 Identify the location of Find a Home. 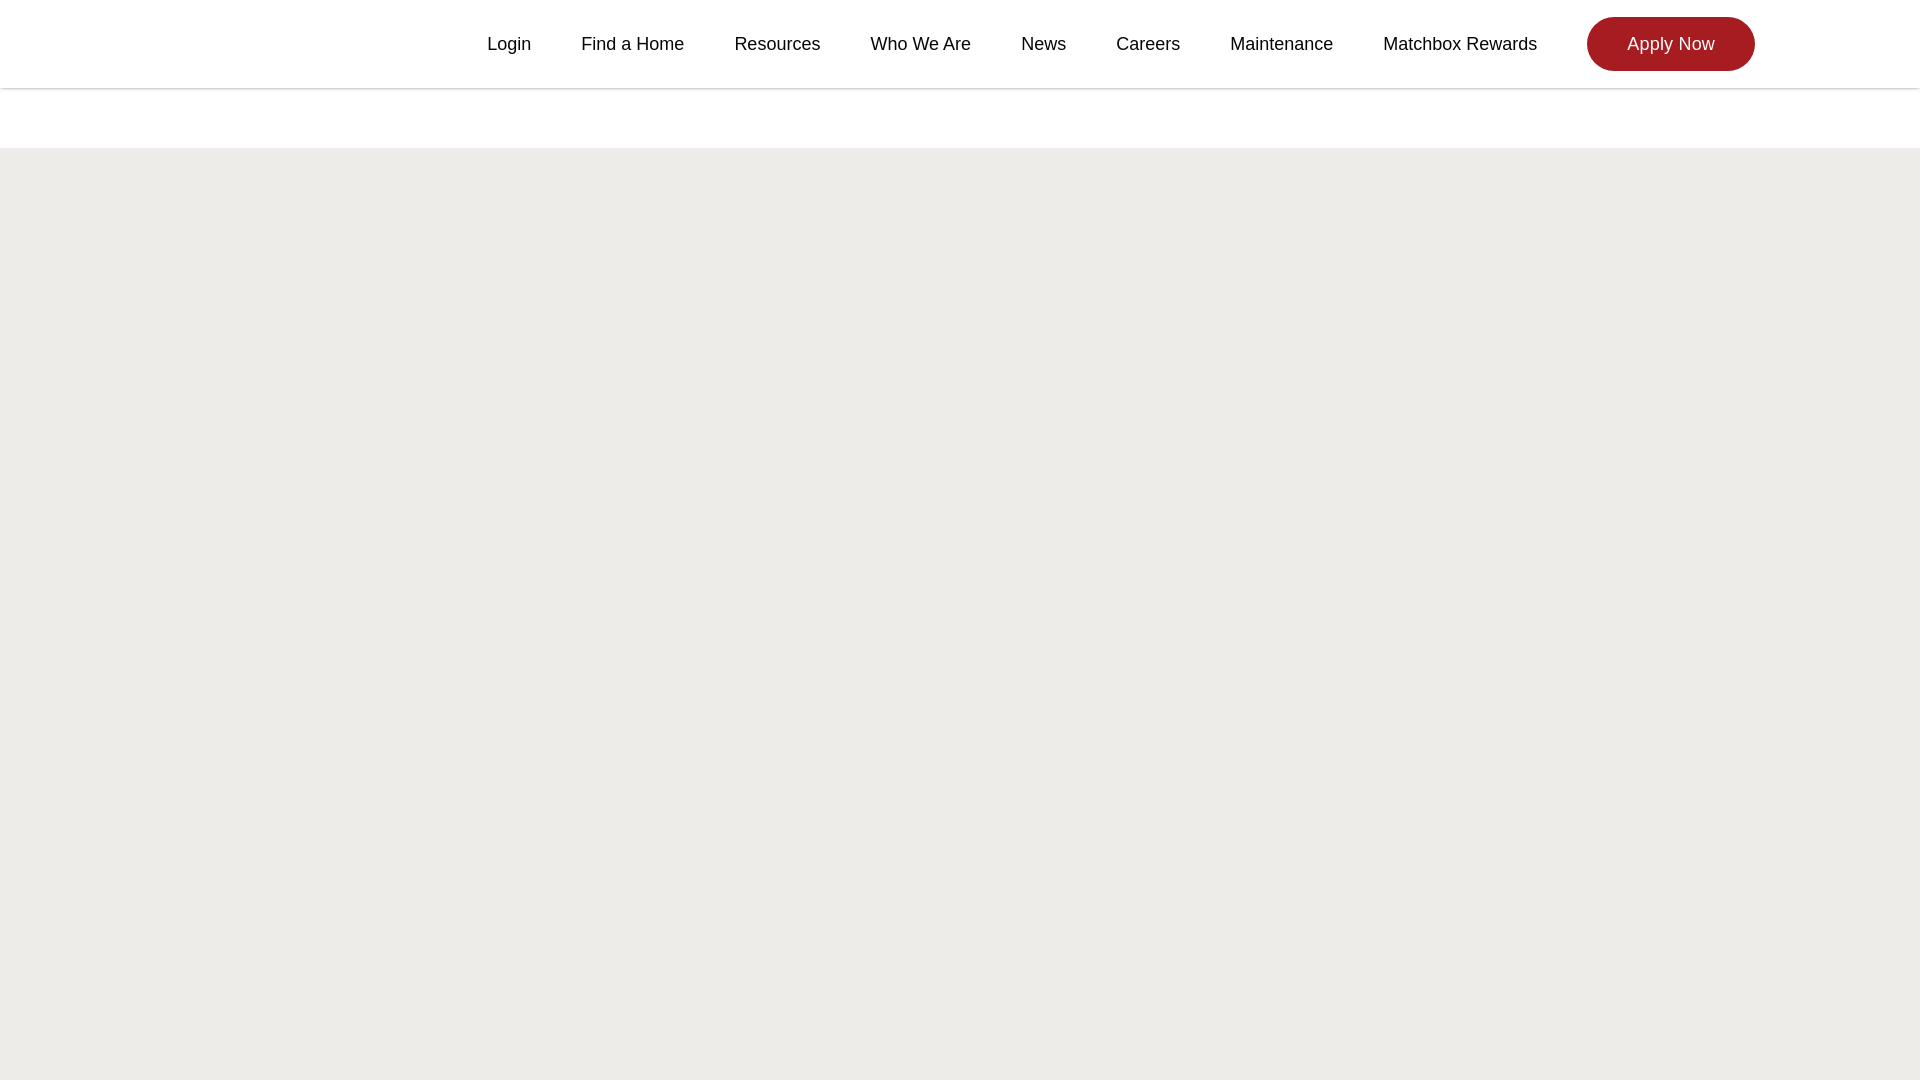
(632, 44).